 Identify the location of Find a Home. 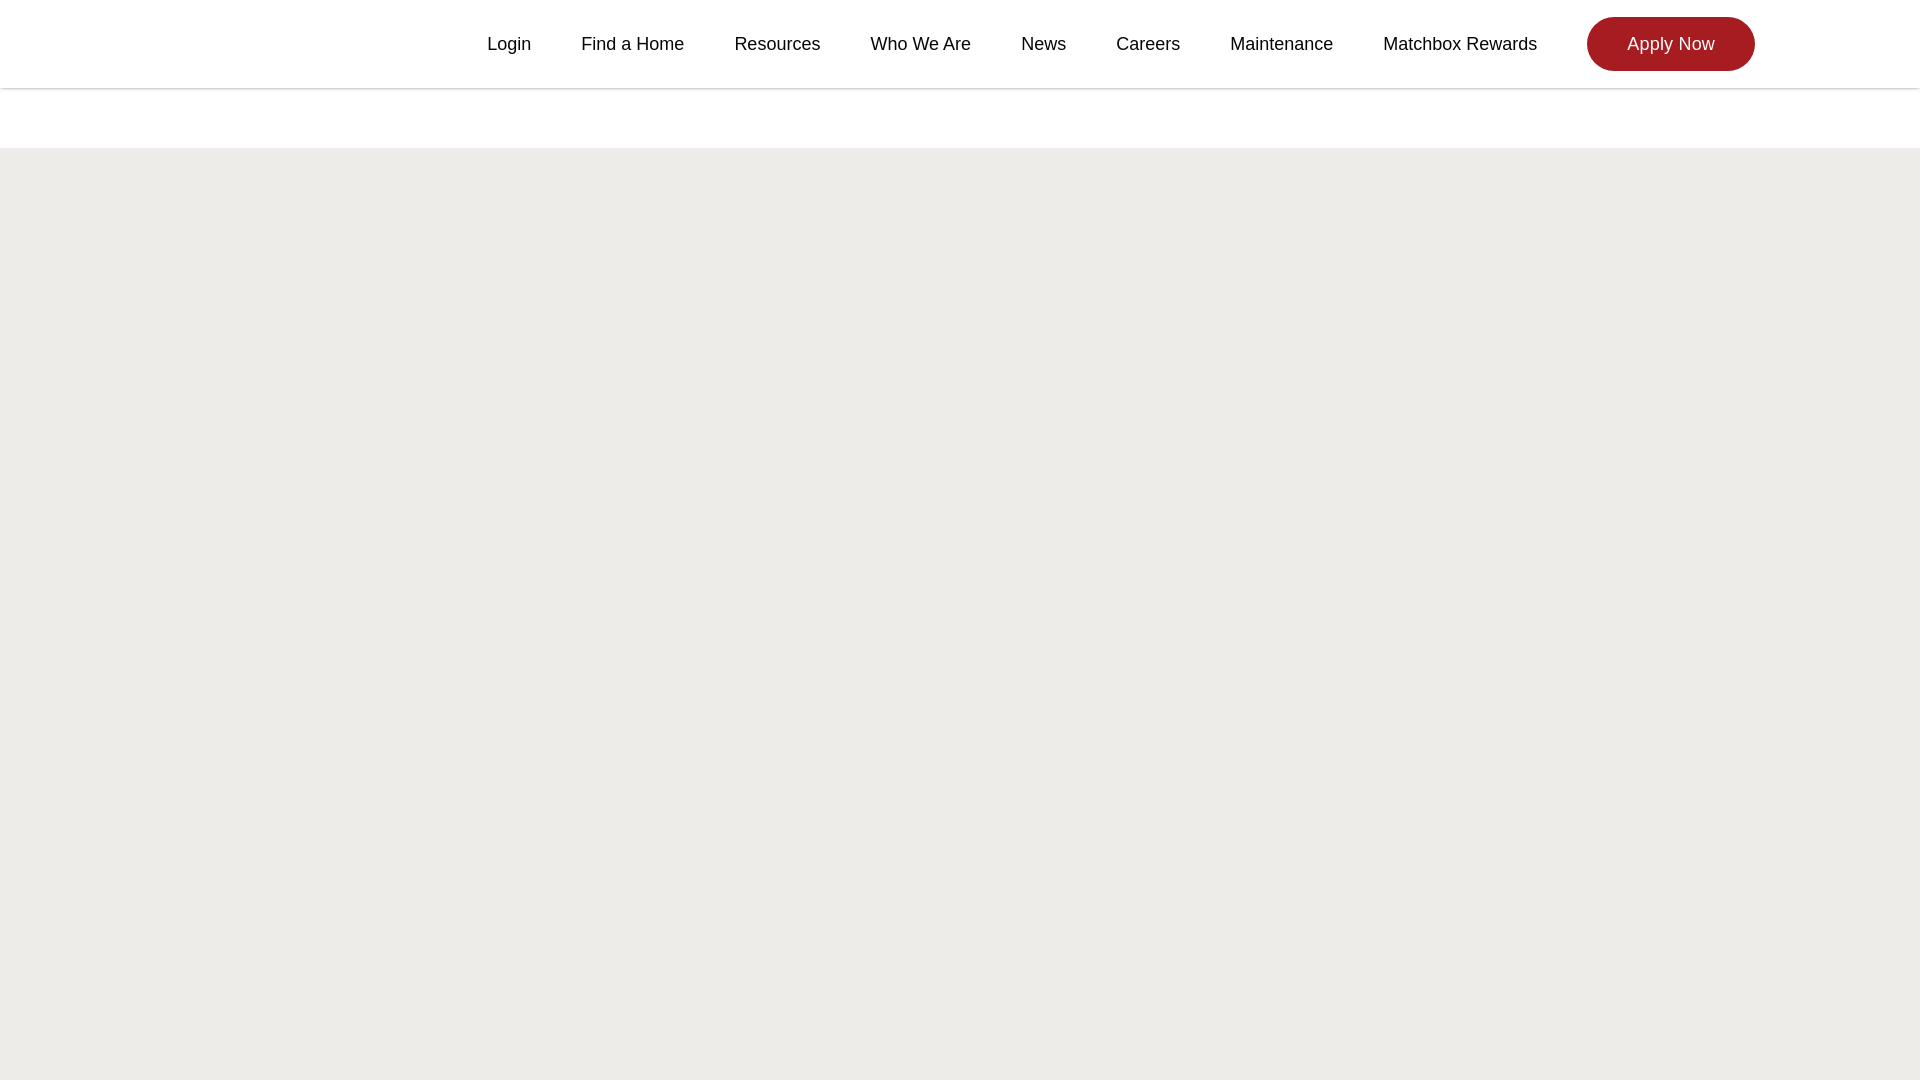
(632, 44).